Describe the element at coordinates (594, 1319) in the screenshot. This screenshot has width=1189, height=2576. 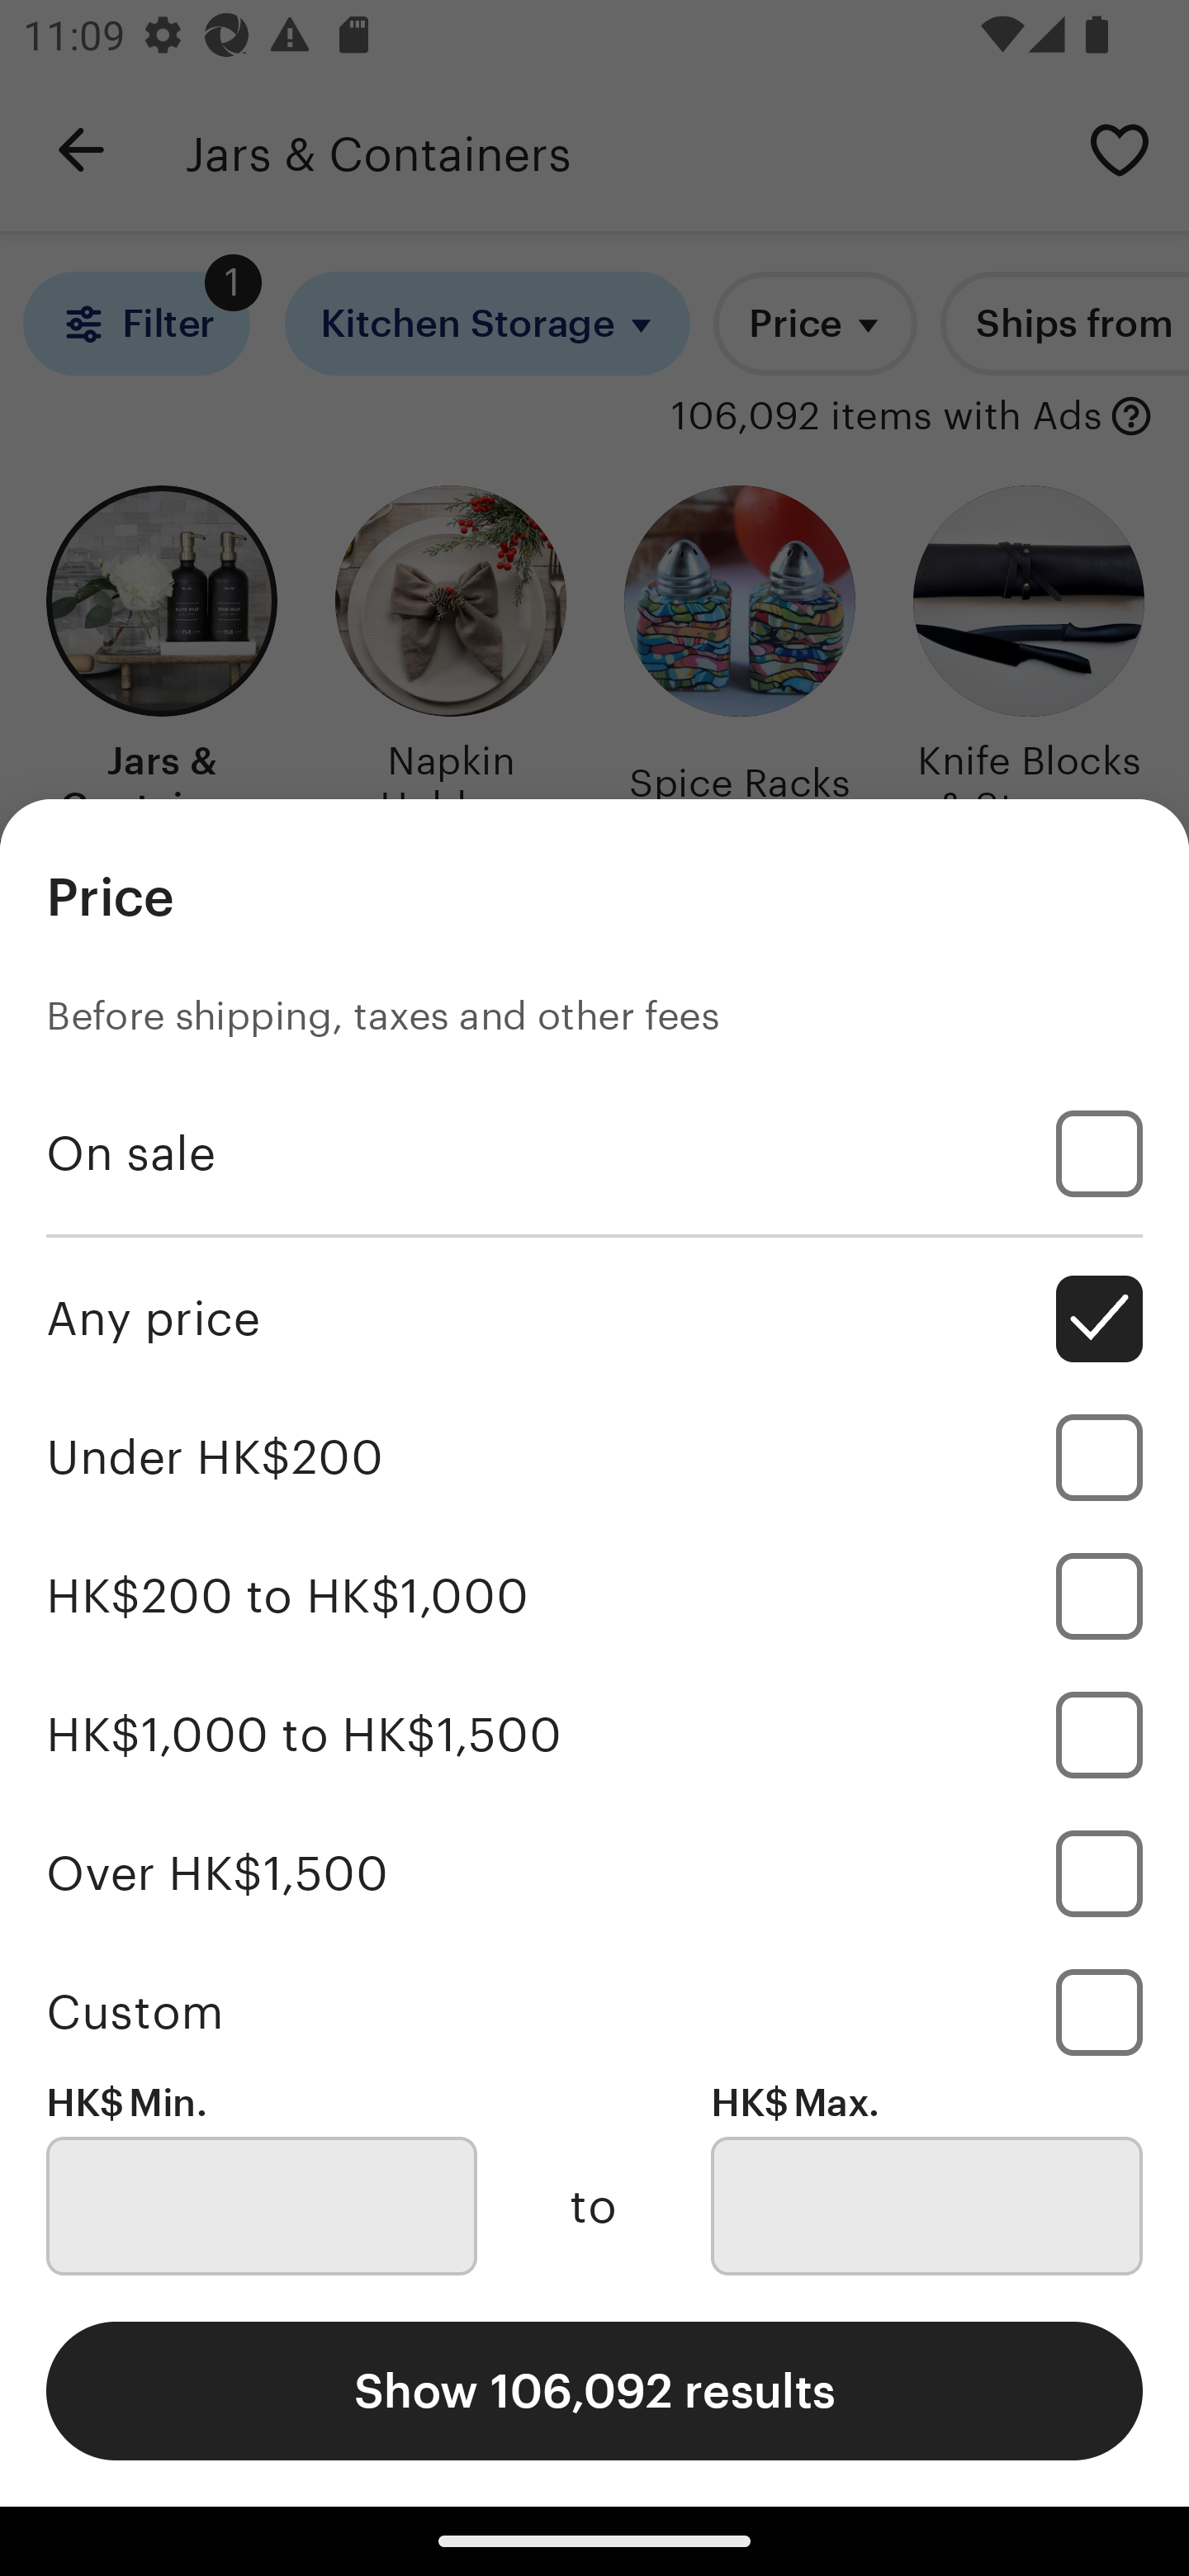
I see `Any price` at that location.